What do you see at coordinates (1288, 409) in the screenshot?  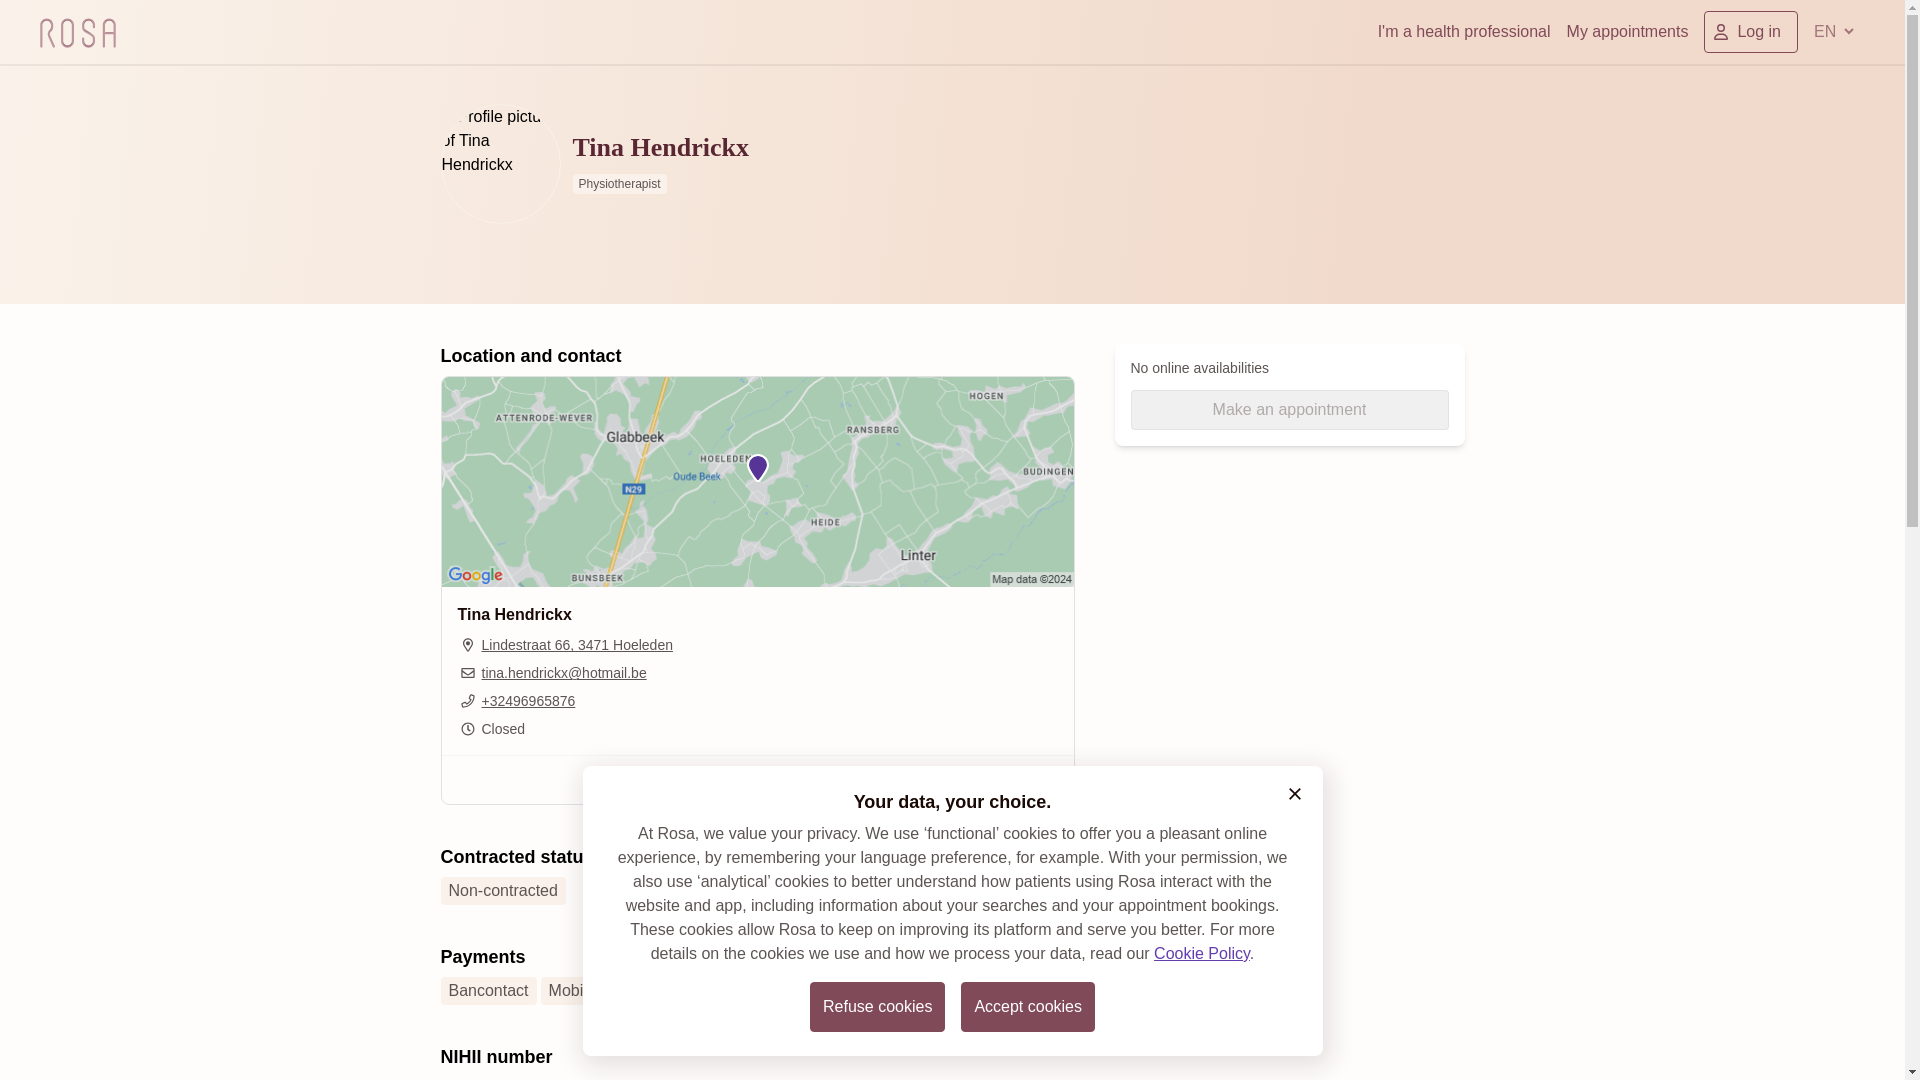 I see `Make an appointment` at bounding box center [1288, 409].